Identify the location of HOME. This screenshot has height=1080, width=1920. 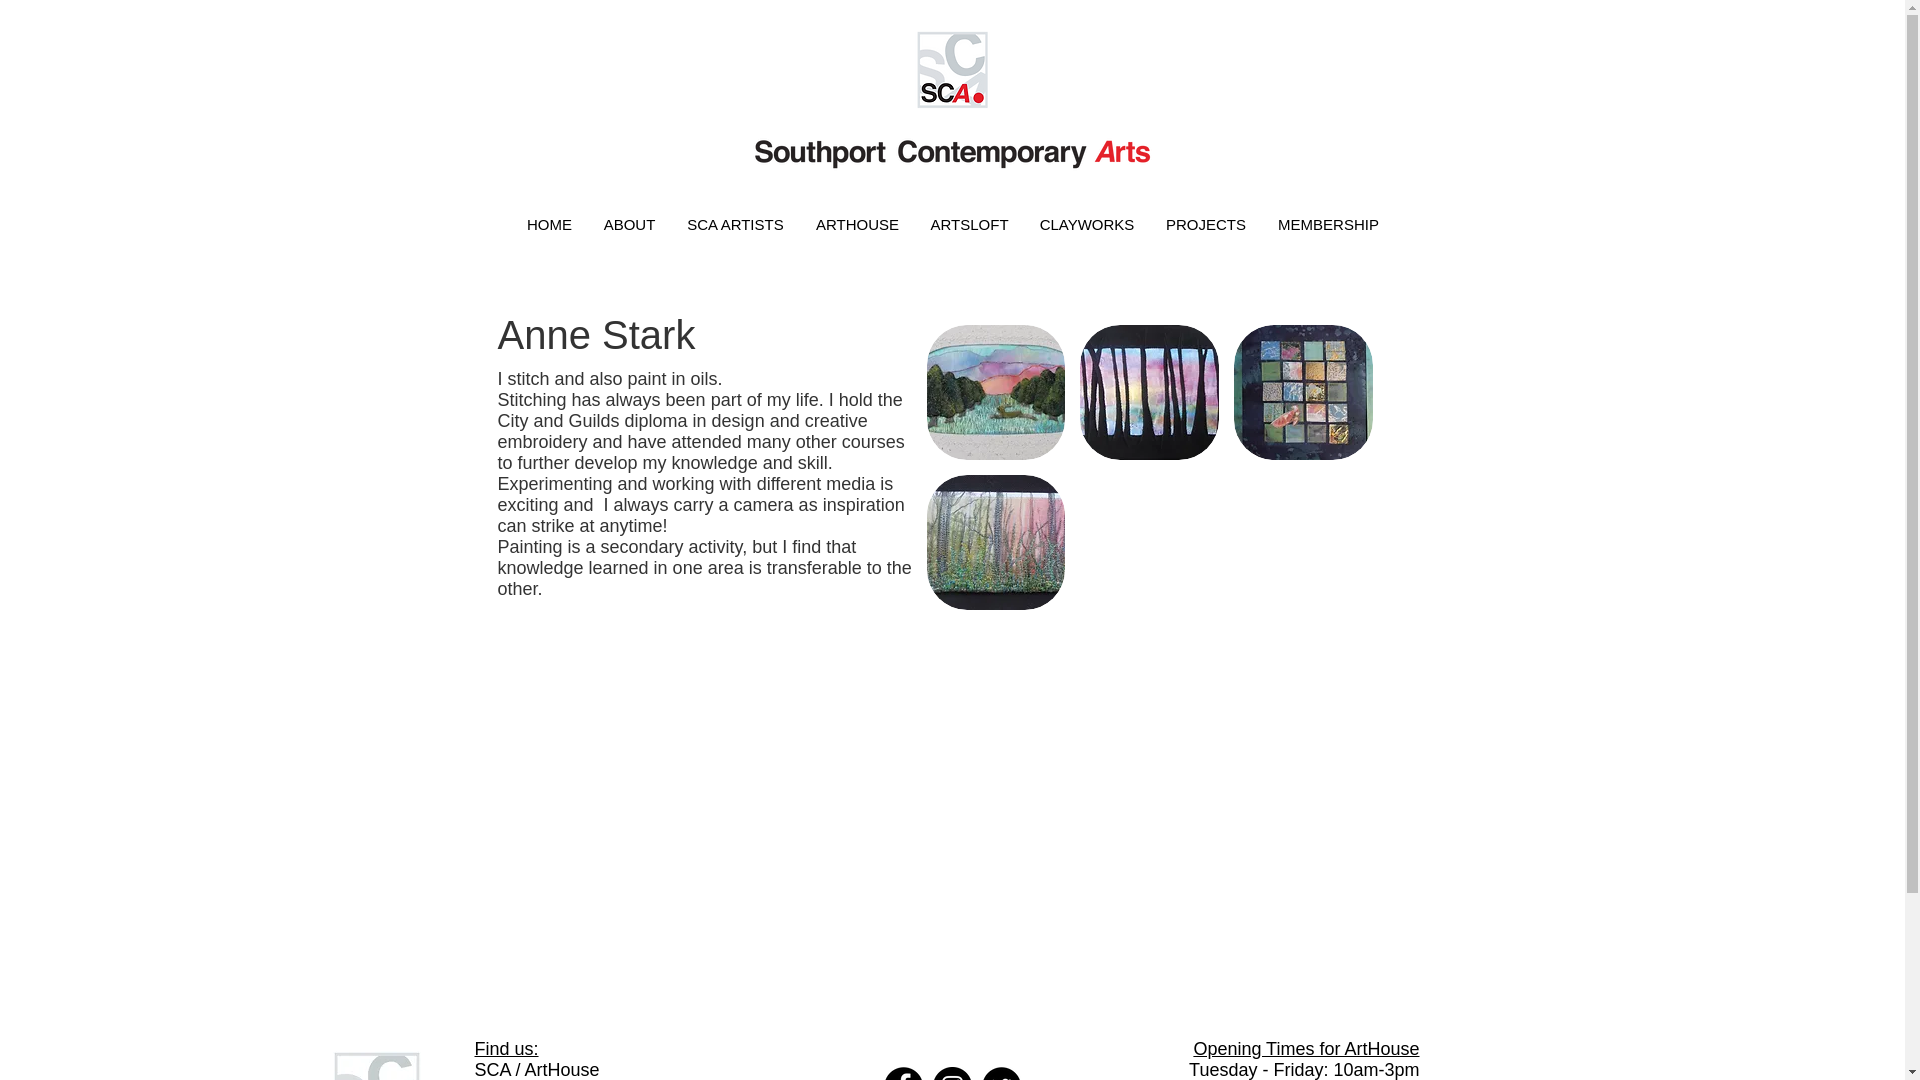
(548, 224).